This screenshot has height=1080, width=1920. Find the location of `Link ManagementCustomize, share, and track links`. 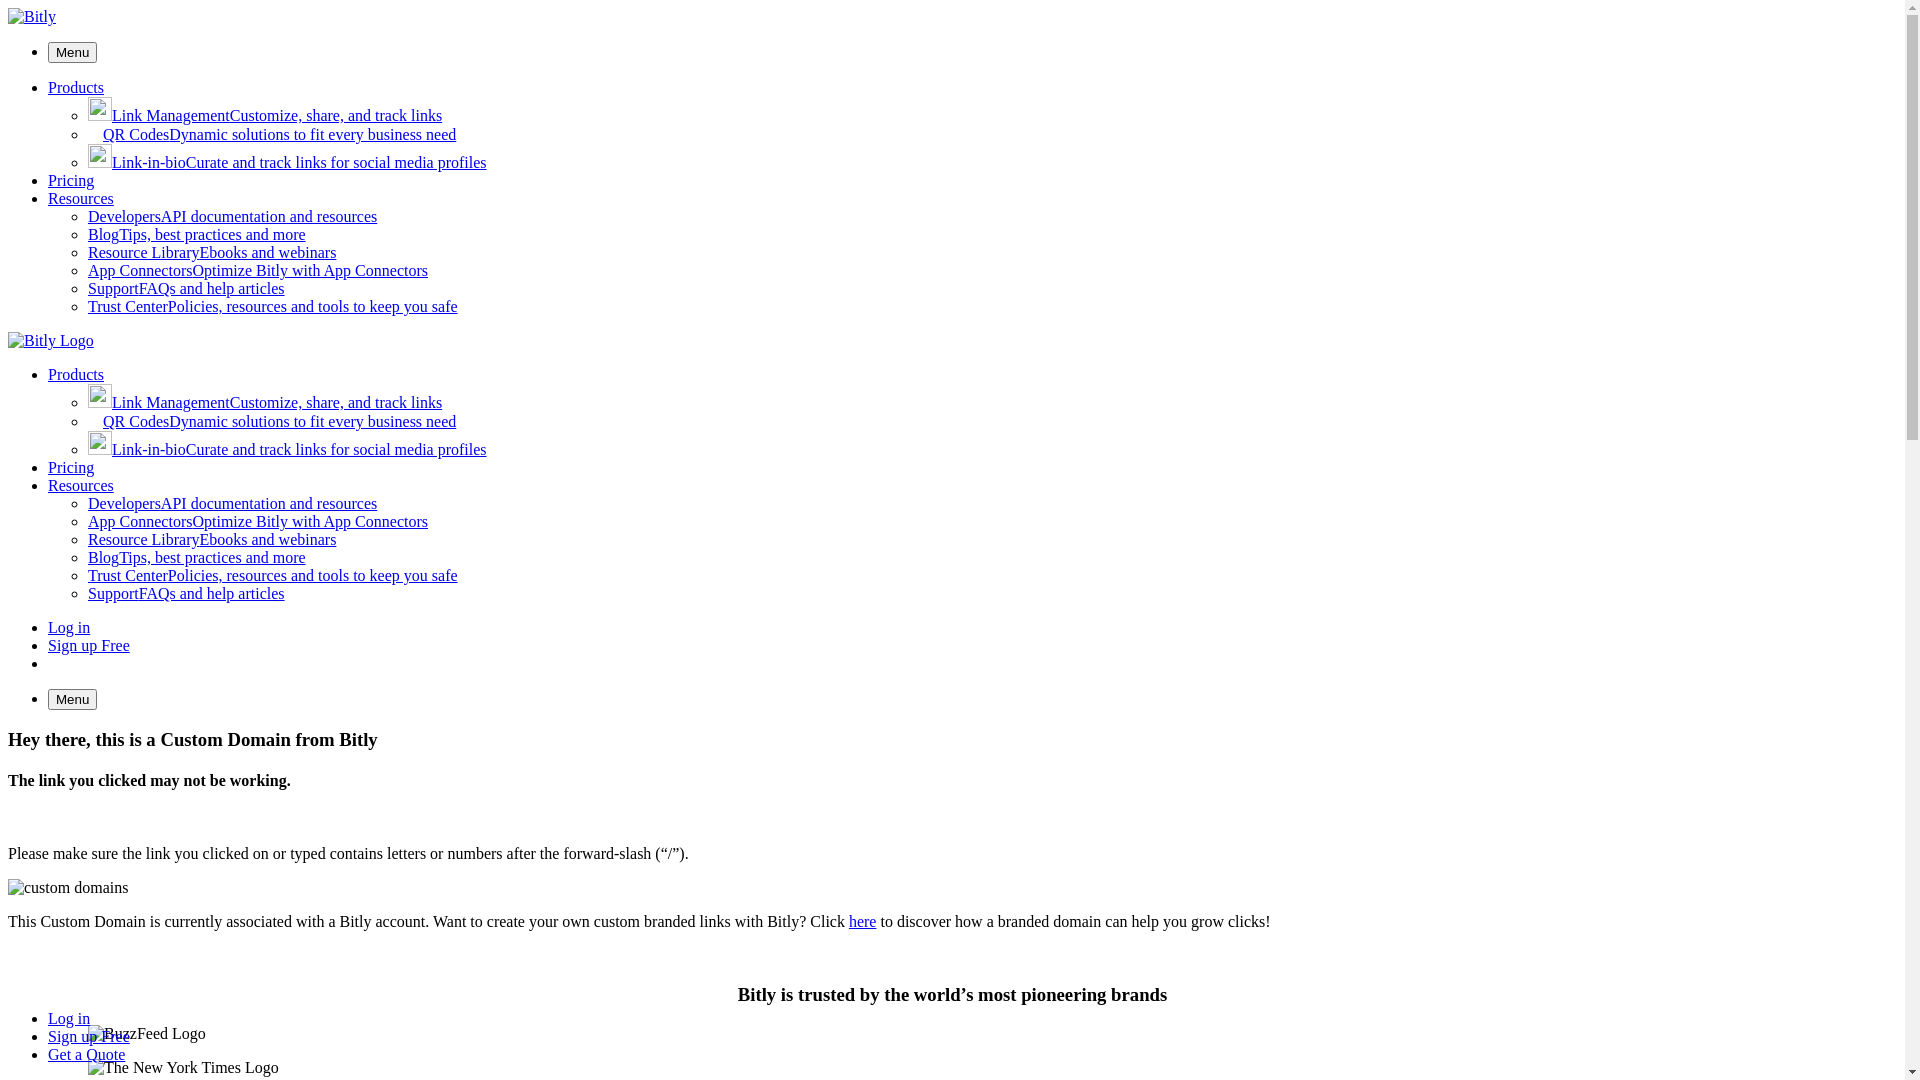

Link ManagementCustomize, share, and track links is located at coordinates (265, 402).